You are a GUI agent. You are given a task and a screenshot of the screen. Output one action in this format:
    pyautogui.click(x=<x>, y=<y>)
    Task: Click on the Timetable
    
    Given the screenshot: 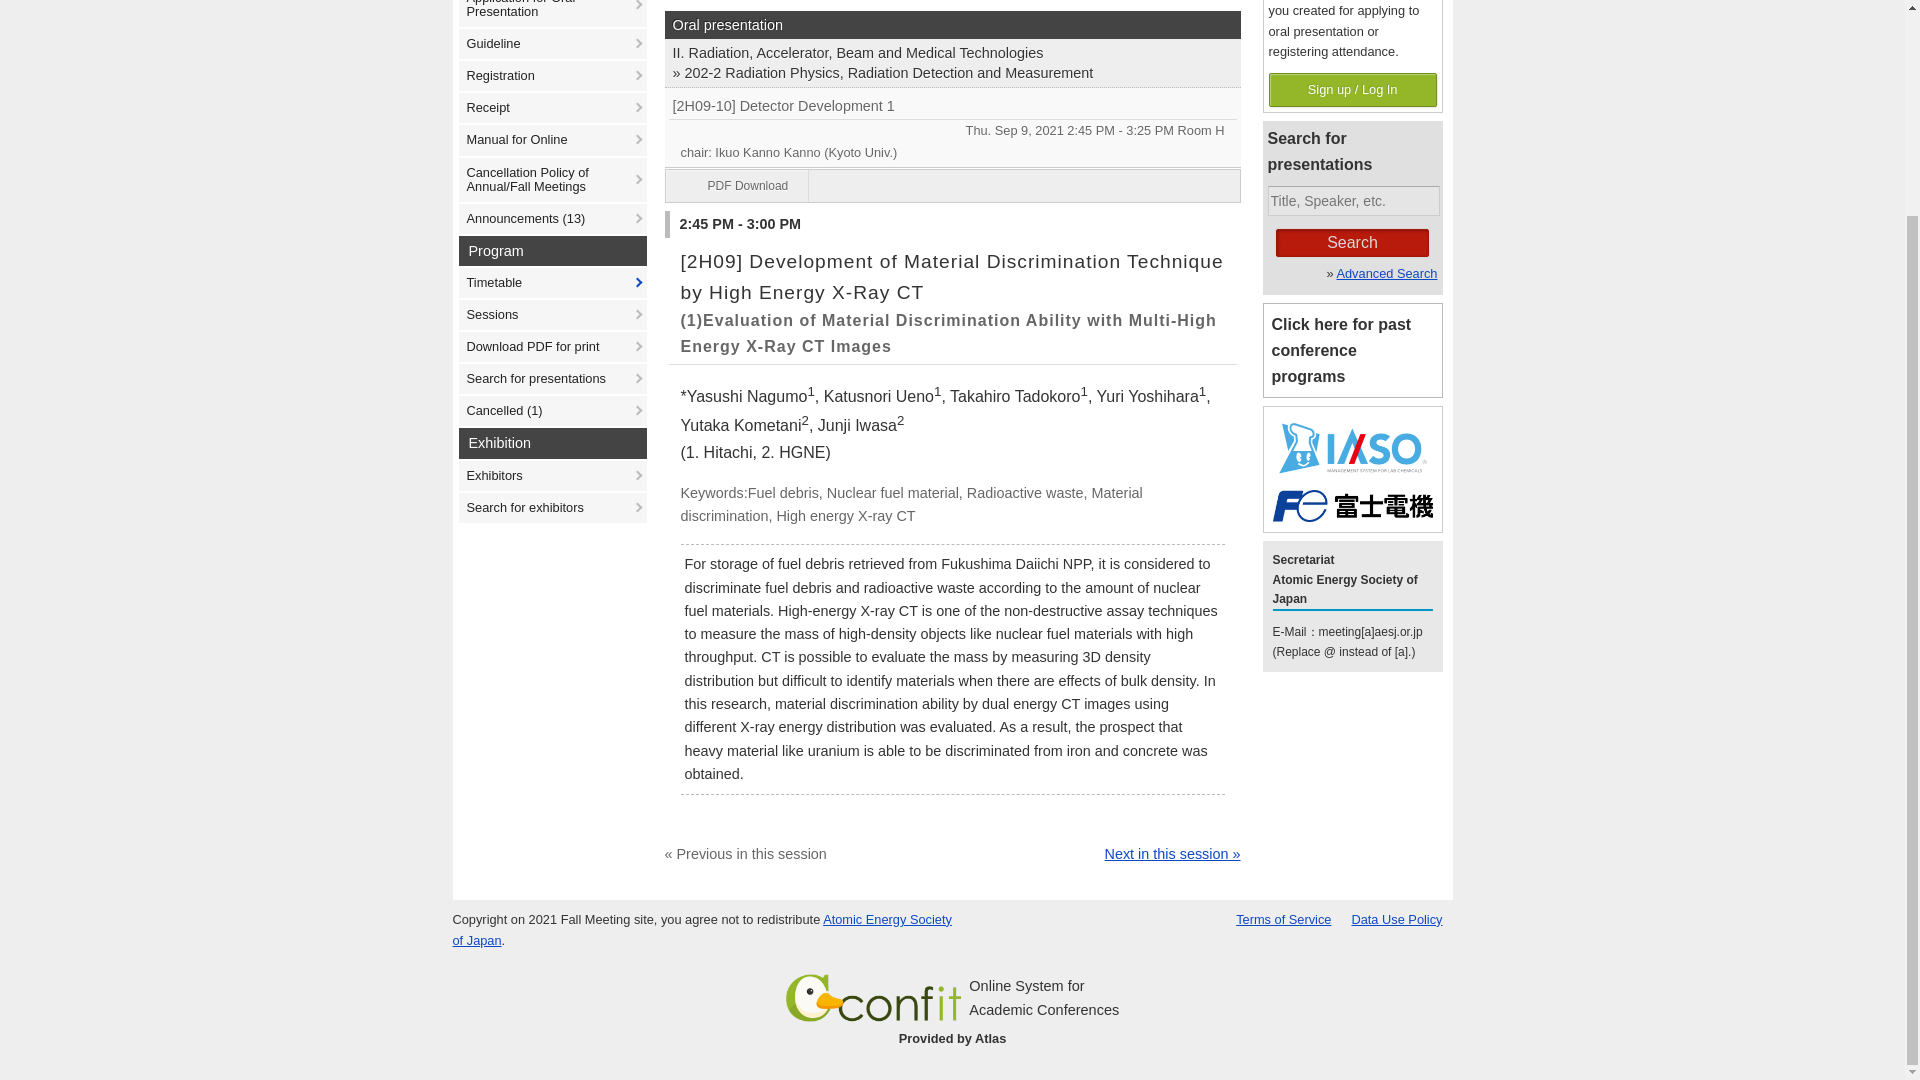 What is the action you would take?
    pyautogui.click(x=552, y=282)
    